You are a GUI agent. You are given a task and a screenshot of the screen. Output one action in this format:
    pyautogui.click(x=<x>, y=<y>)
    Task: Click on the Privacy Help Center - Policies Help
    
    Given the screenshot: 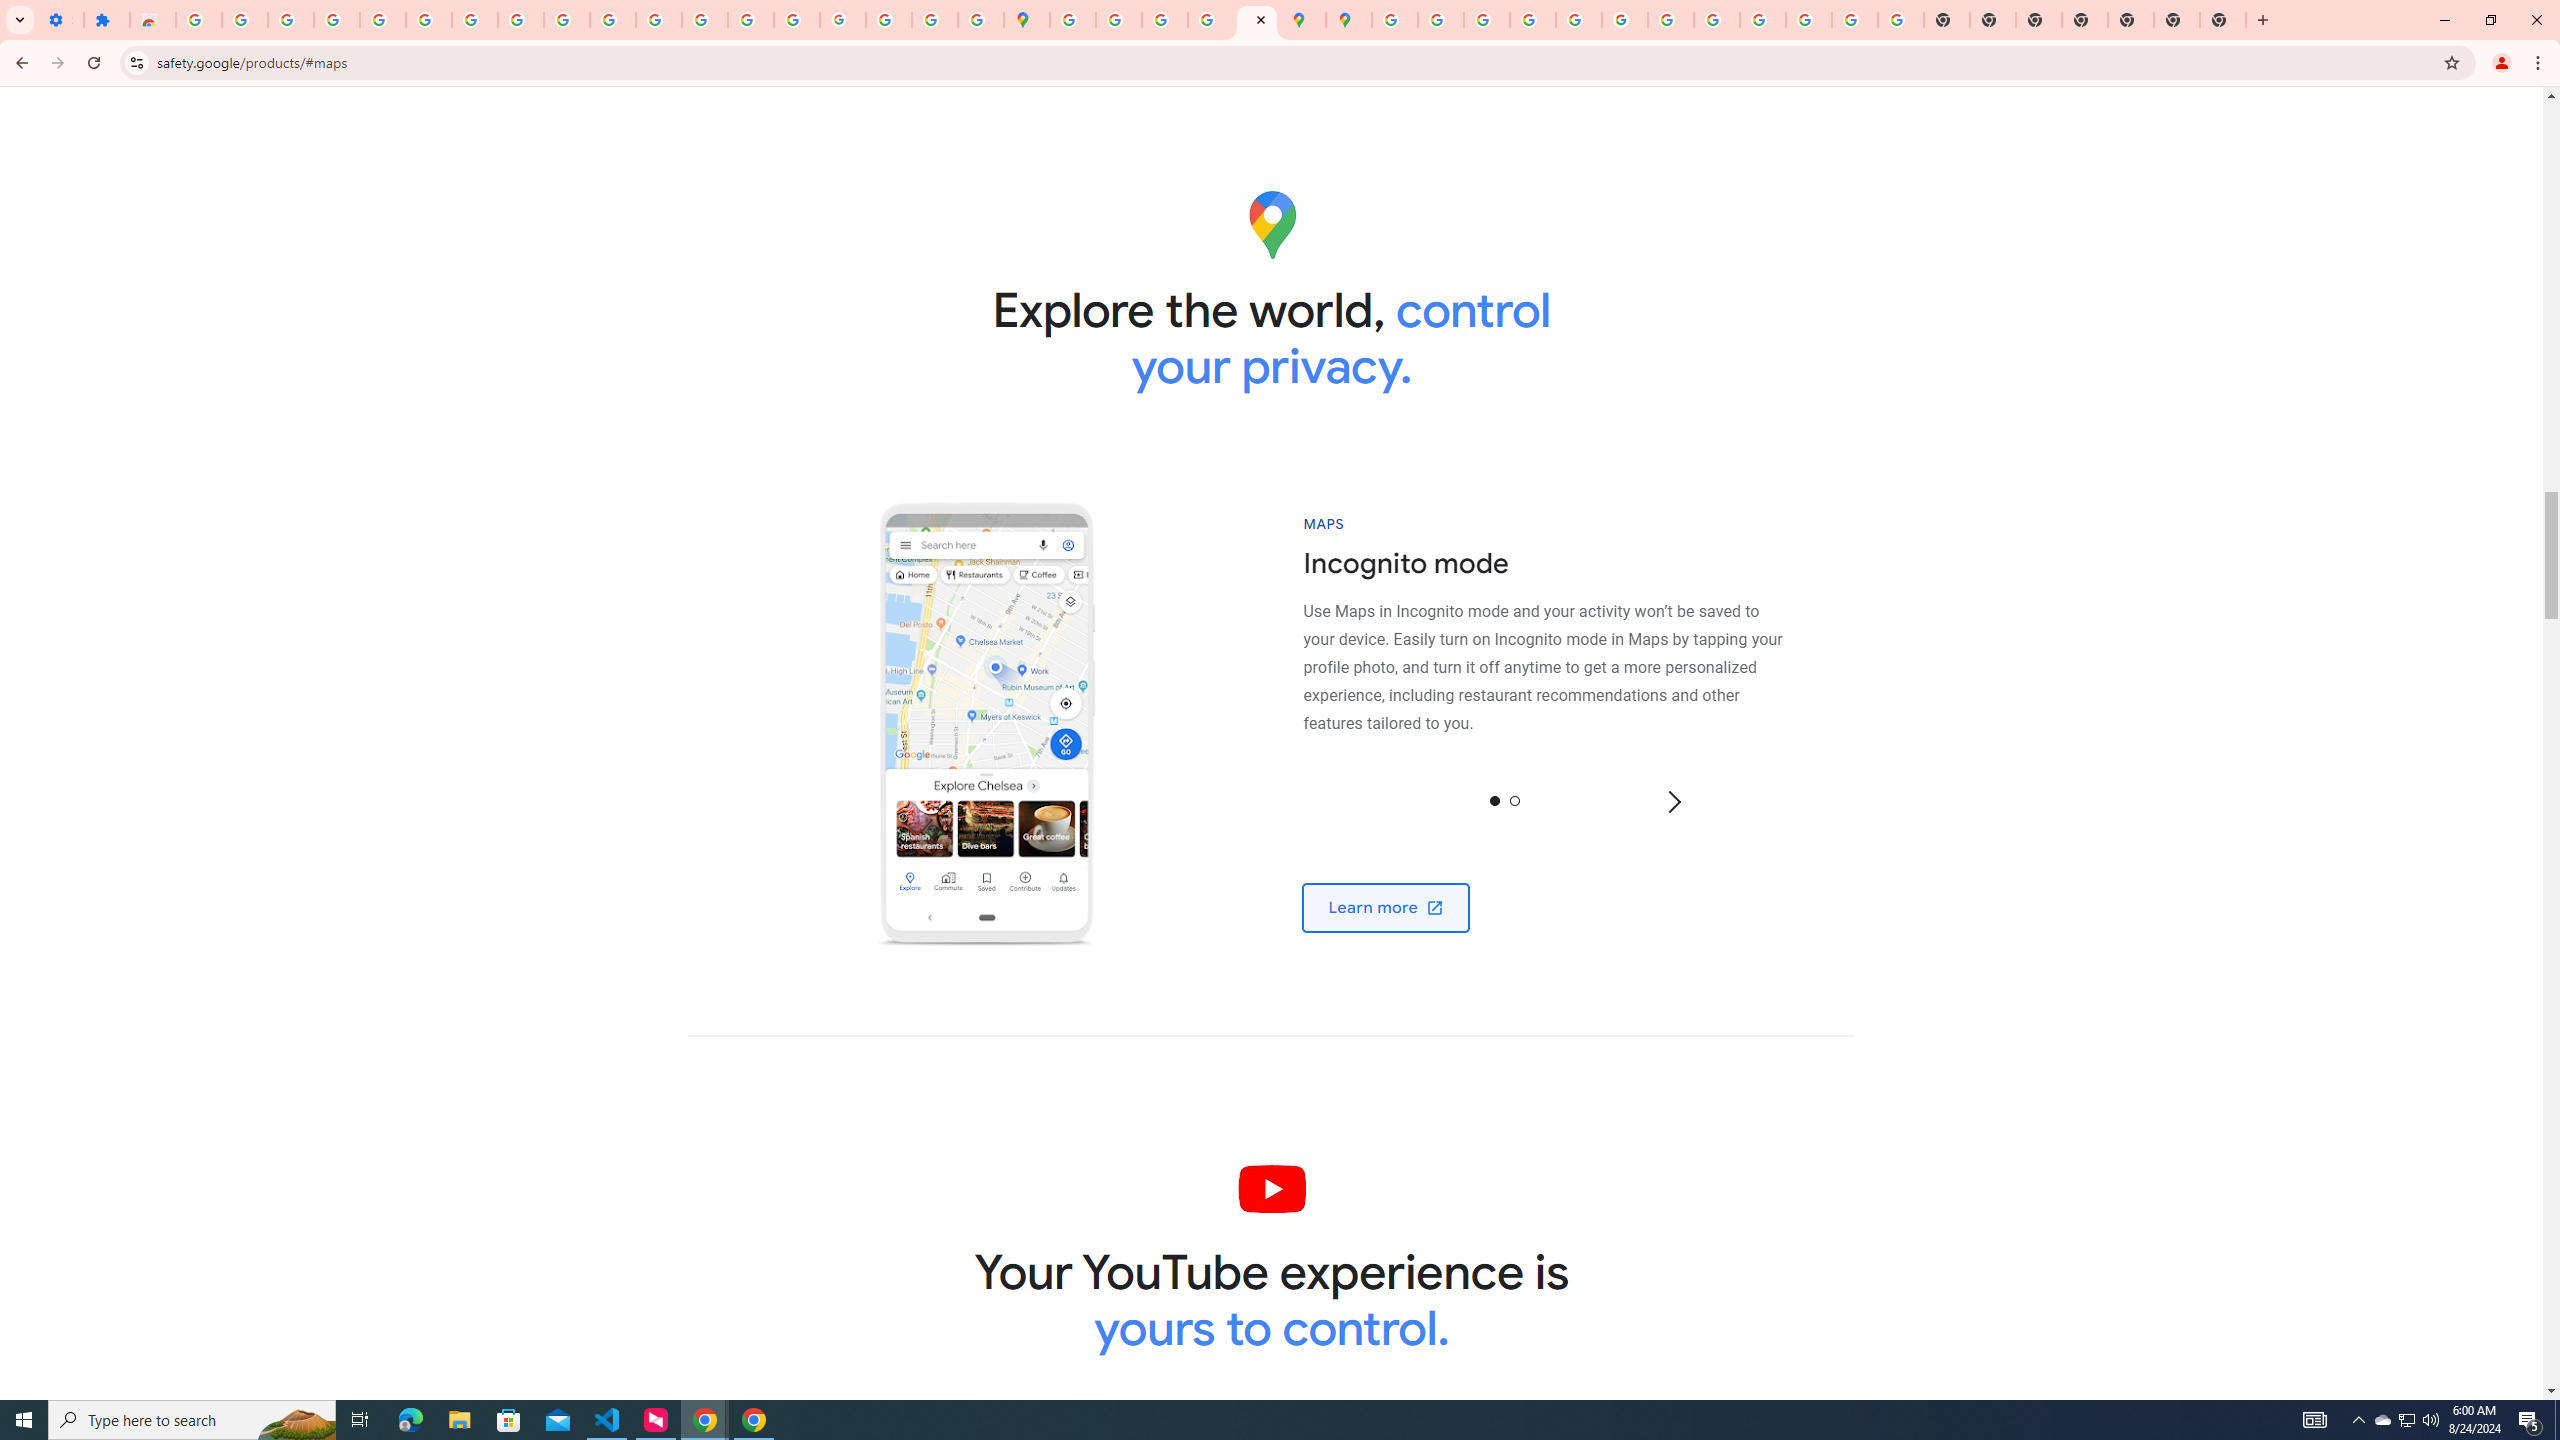 What is the action you would take?
    pyautogui.click(x=1486, y=20)
    